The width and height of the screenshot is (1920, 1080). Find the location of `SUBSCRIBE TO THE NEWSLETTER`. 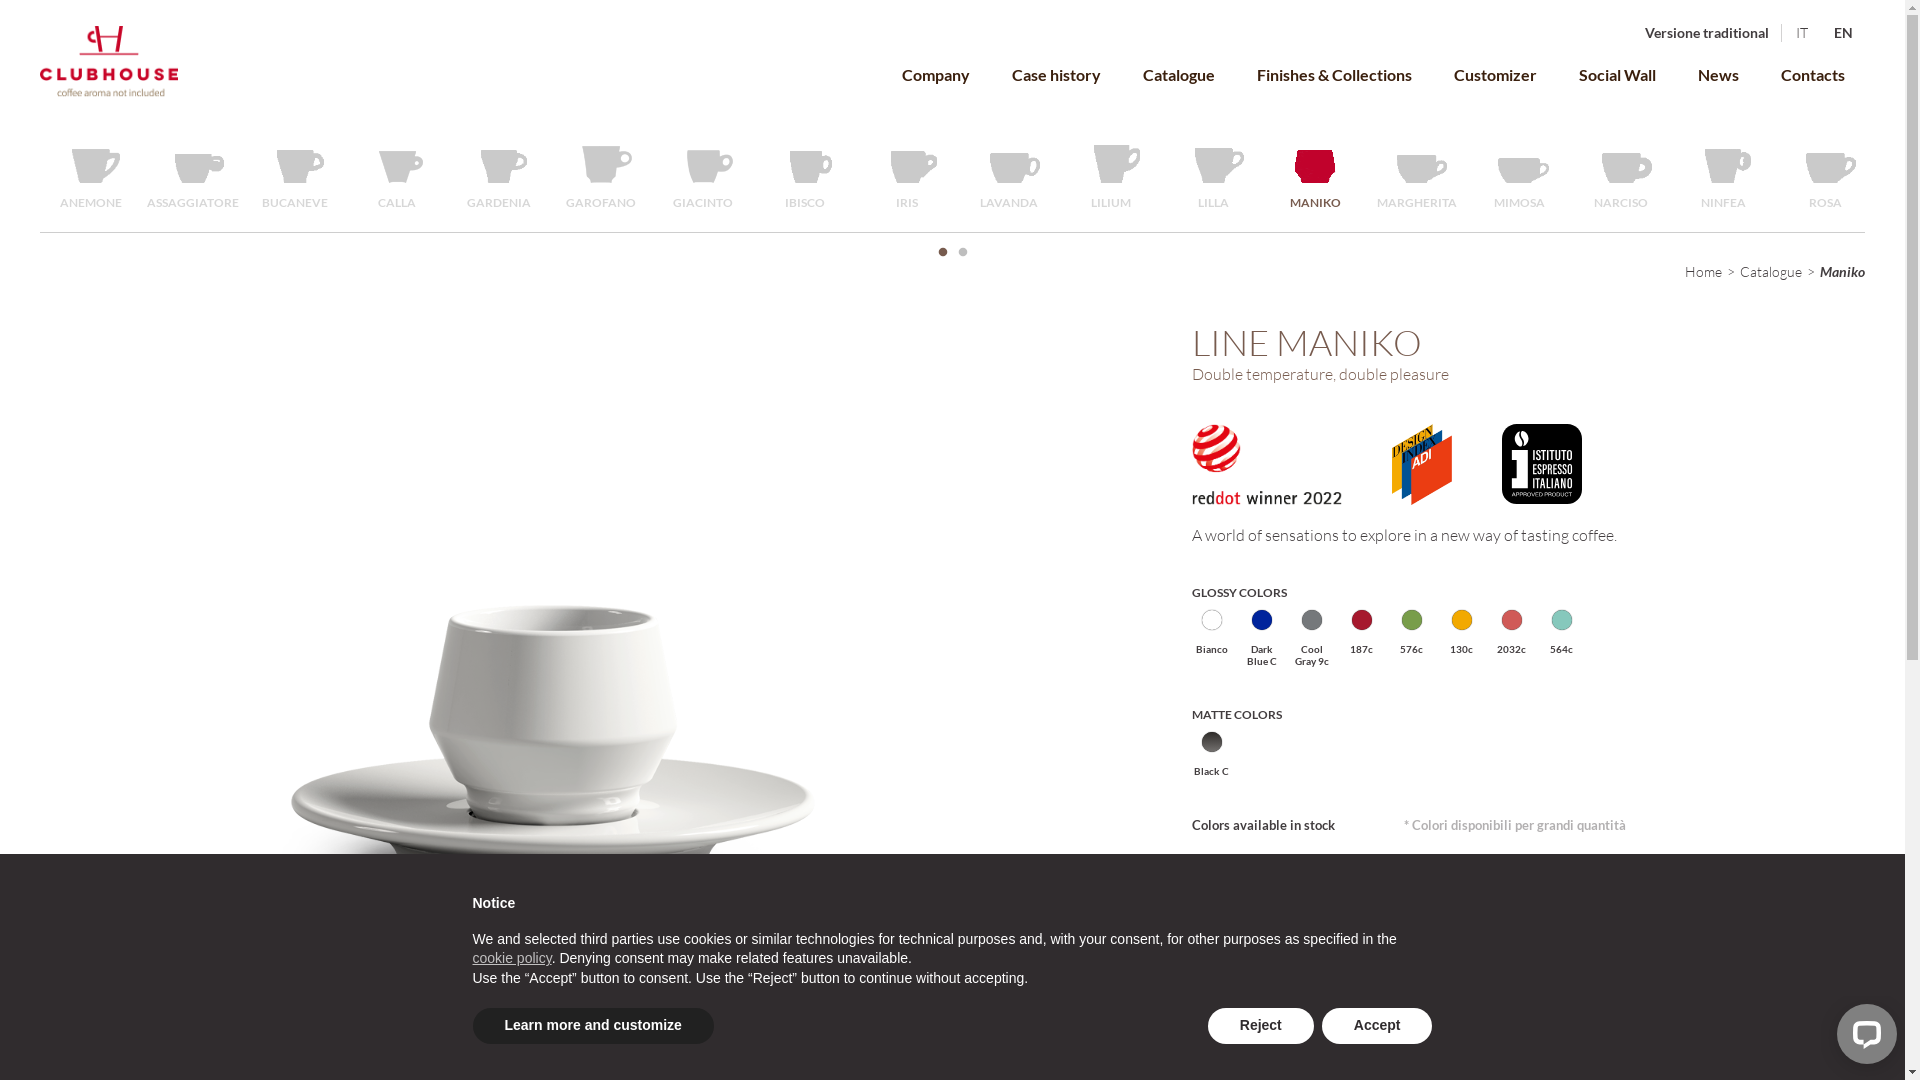

SUBSCRIBE TO THE NEWSLETTER is located at coordinates (974, 1050).